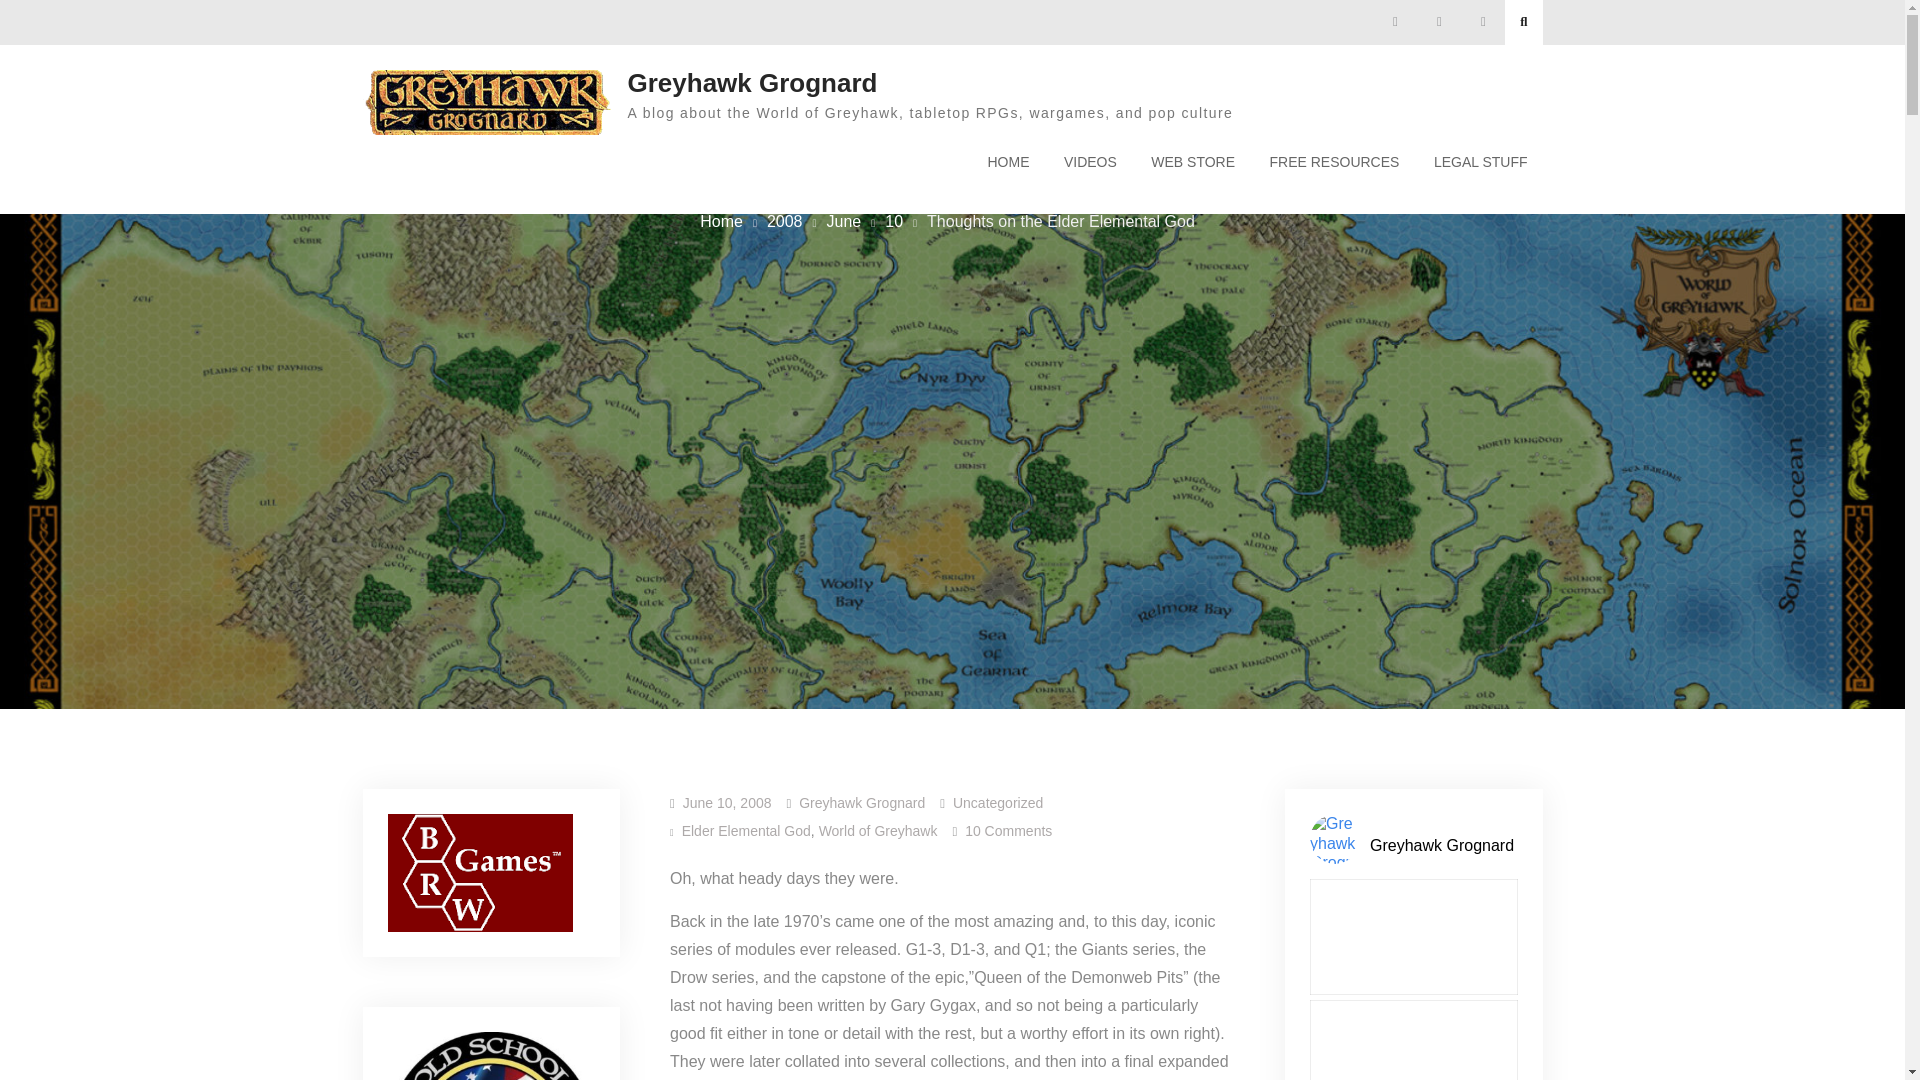  Describe the element at coordinates (727, 802) in the screenshot. I see `June 10, 2008` at that location.